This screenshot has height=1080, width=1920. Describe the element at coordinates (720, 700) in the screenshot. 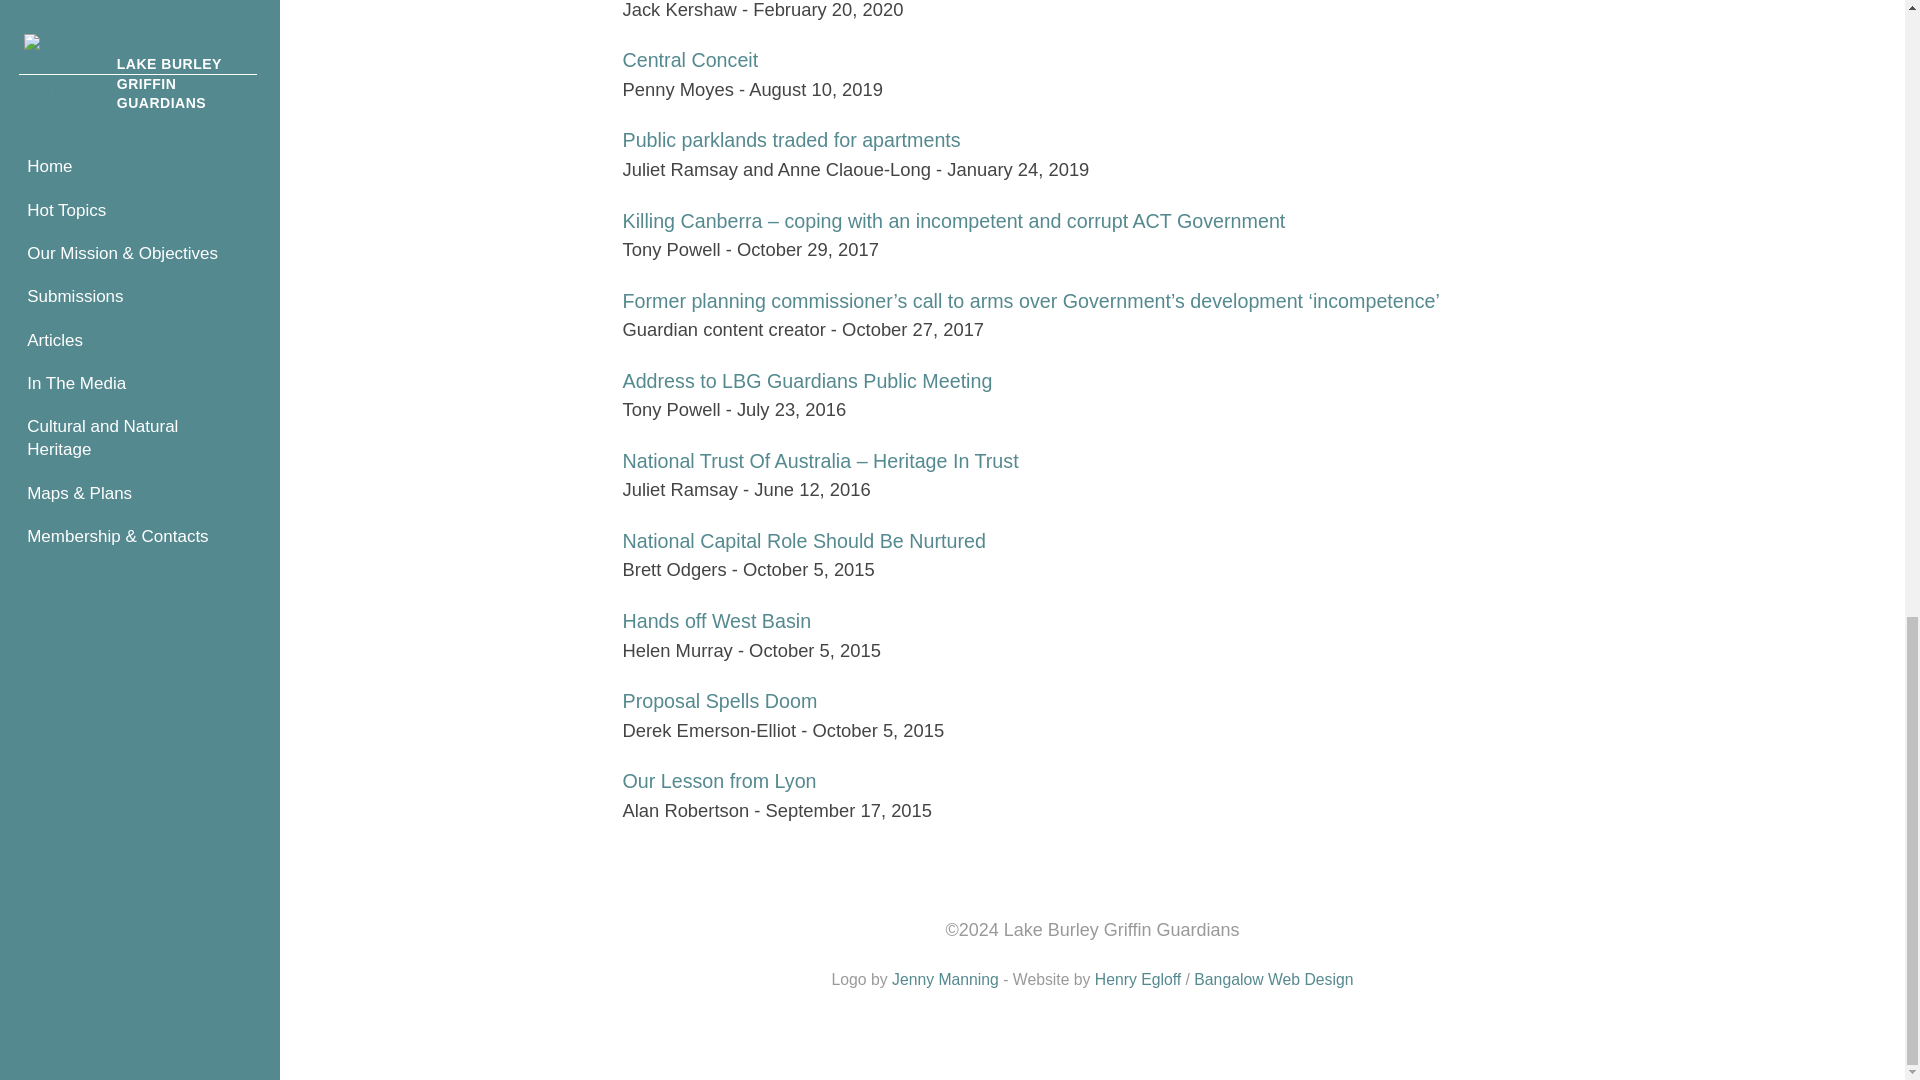

I see `Proposal Spells Doom` at that location.